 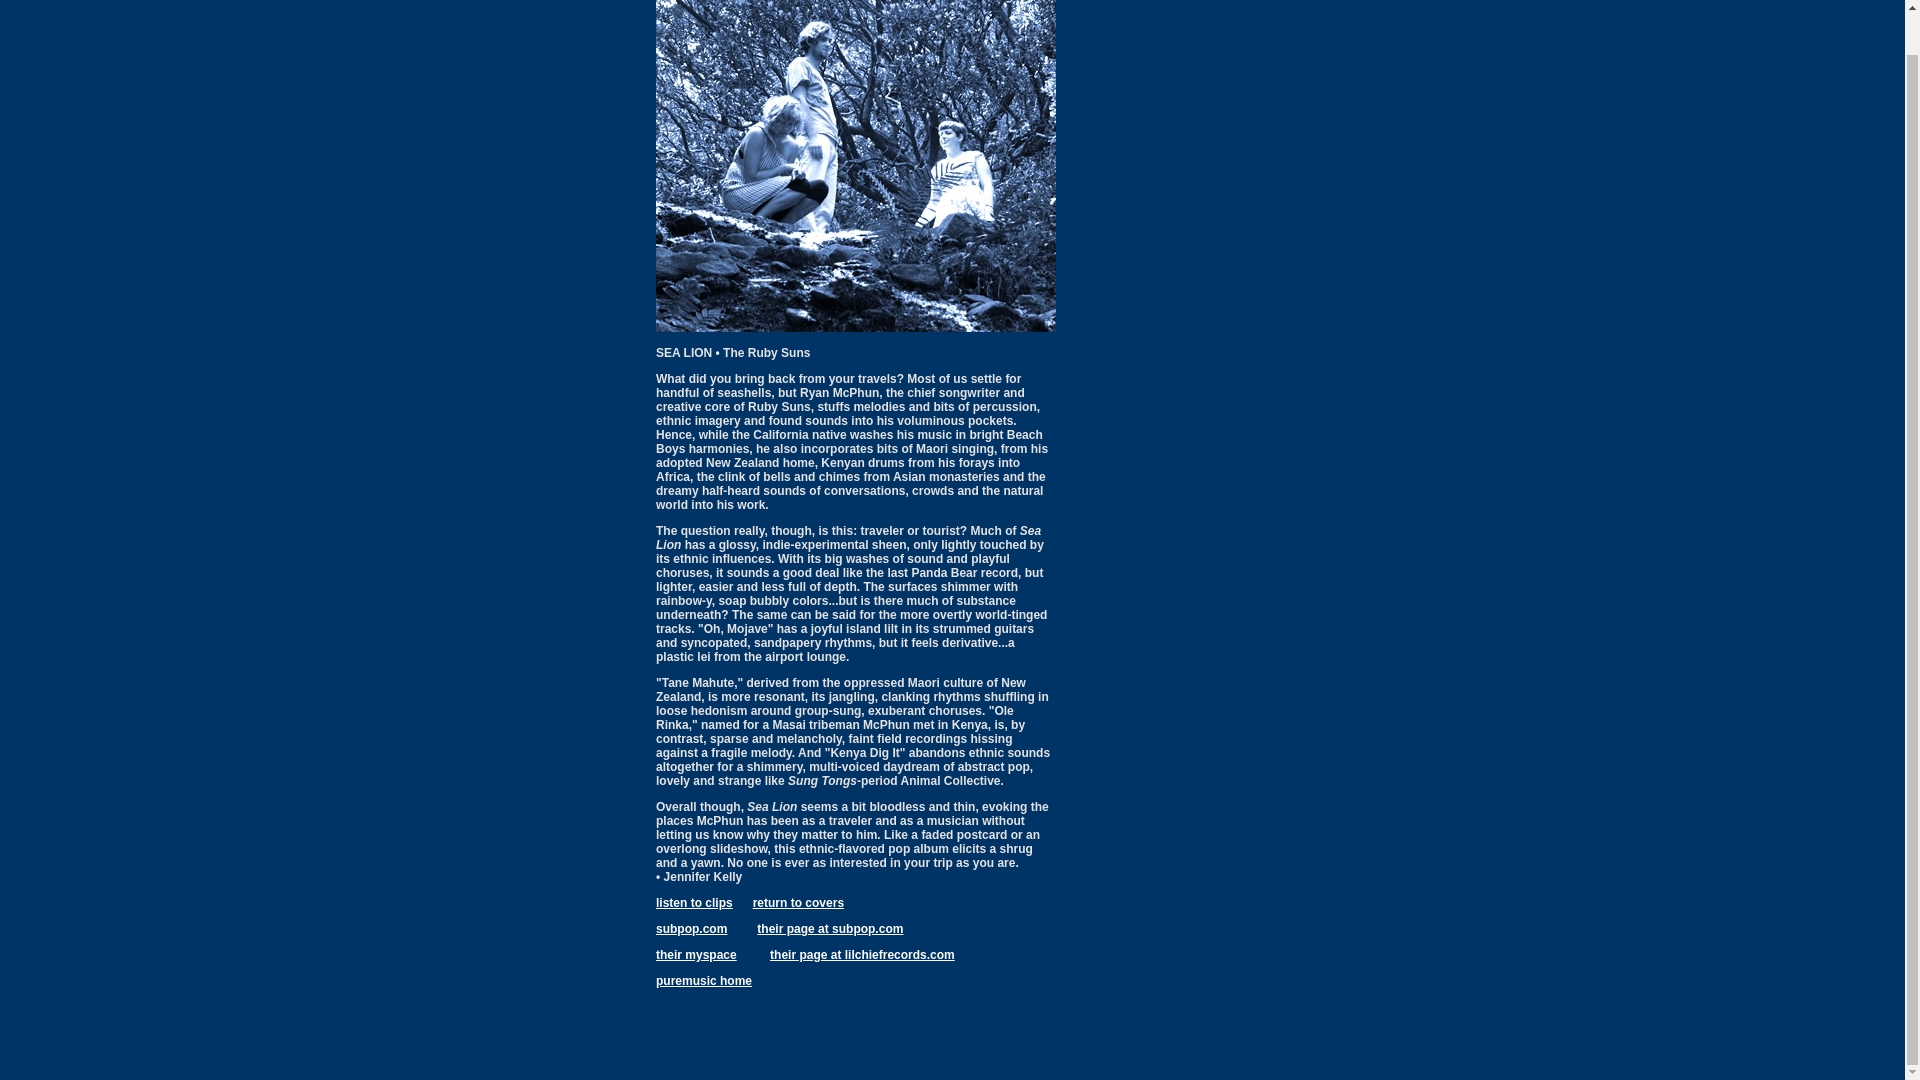 I want to click on their page at lilchiefrecords.com, so click(x=862, y=955).